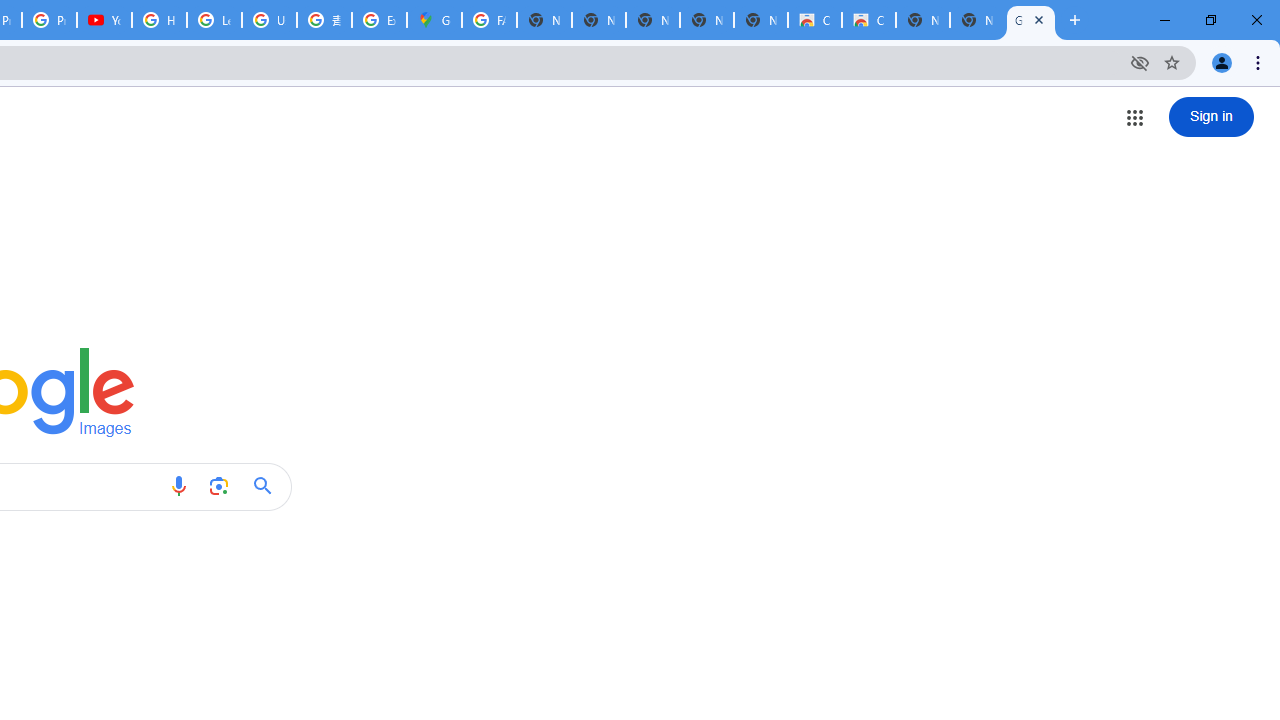  Describe the element at coordinates (868, 20) in the screenshot. I see `Classic Blue - Chrome Web Store` at that location.